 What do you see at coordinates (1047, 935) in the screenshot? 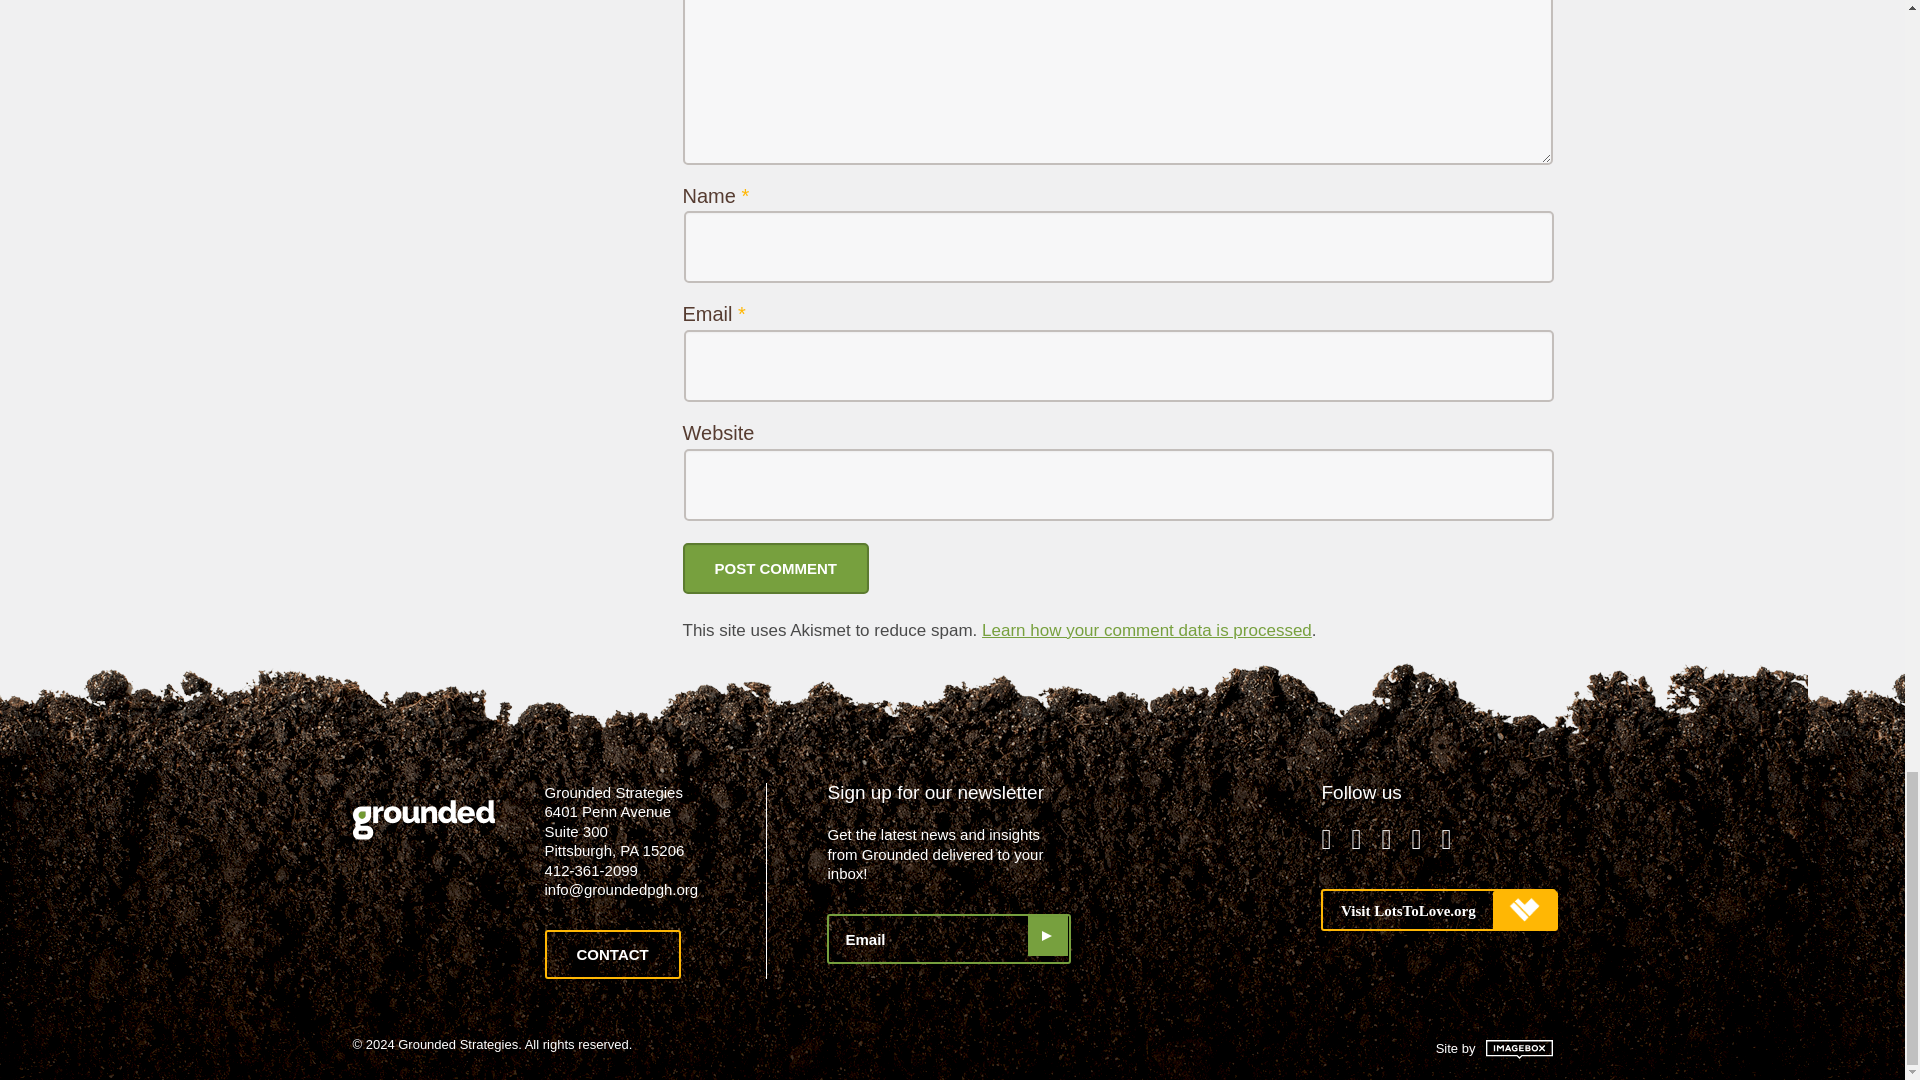
I see `GO` at bounding box center [1047, 935].